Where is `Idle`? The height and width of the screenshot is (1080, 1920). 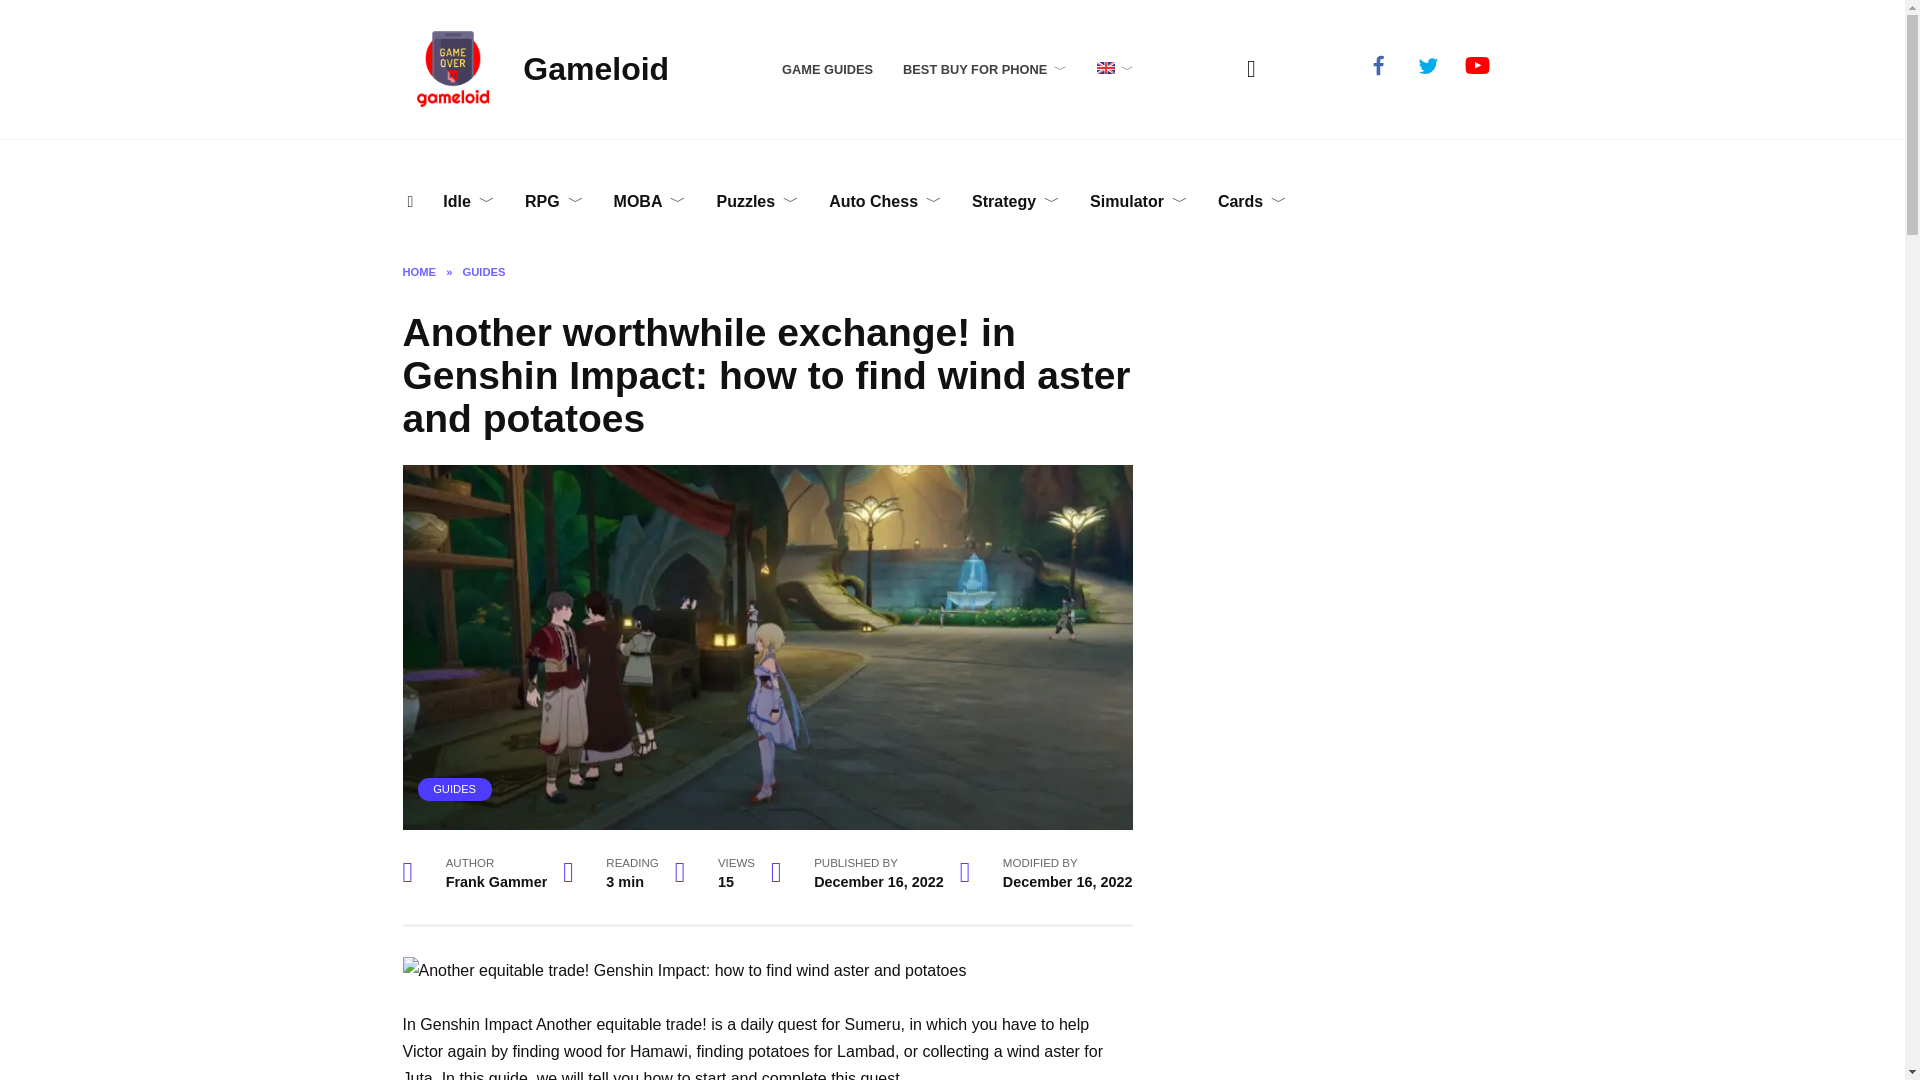 Idle is located at coordinates (469, 202).